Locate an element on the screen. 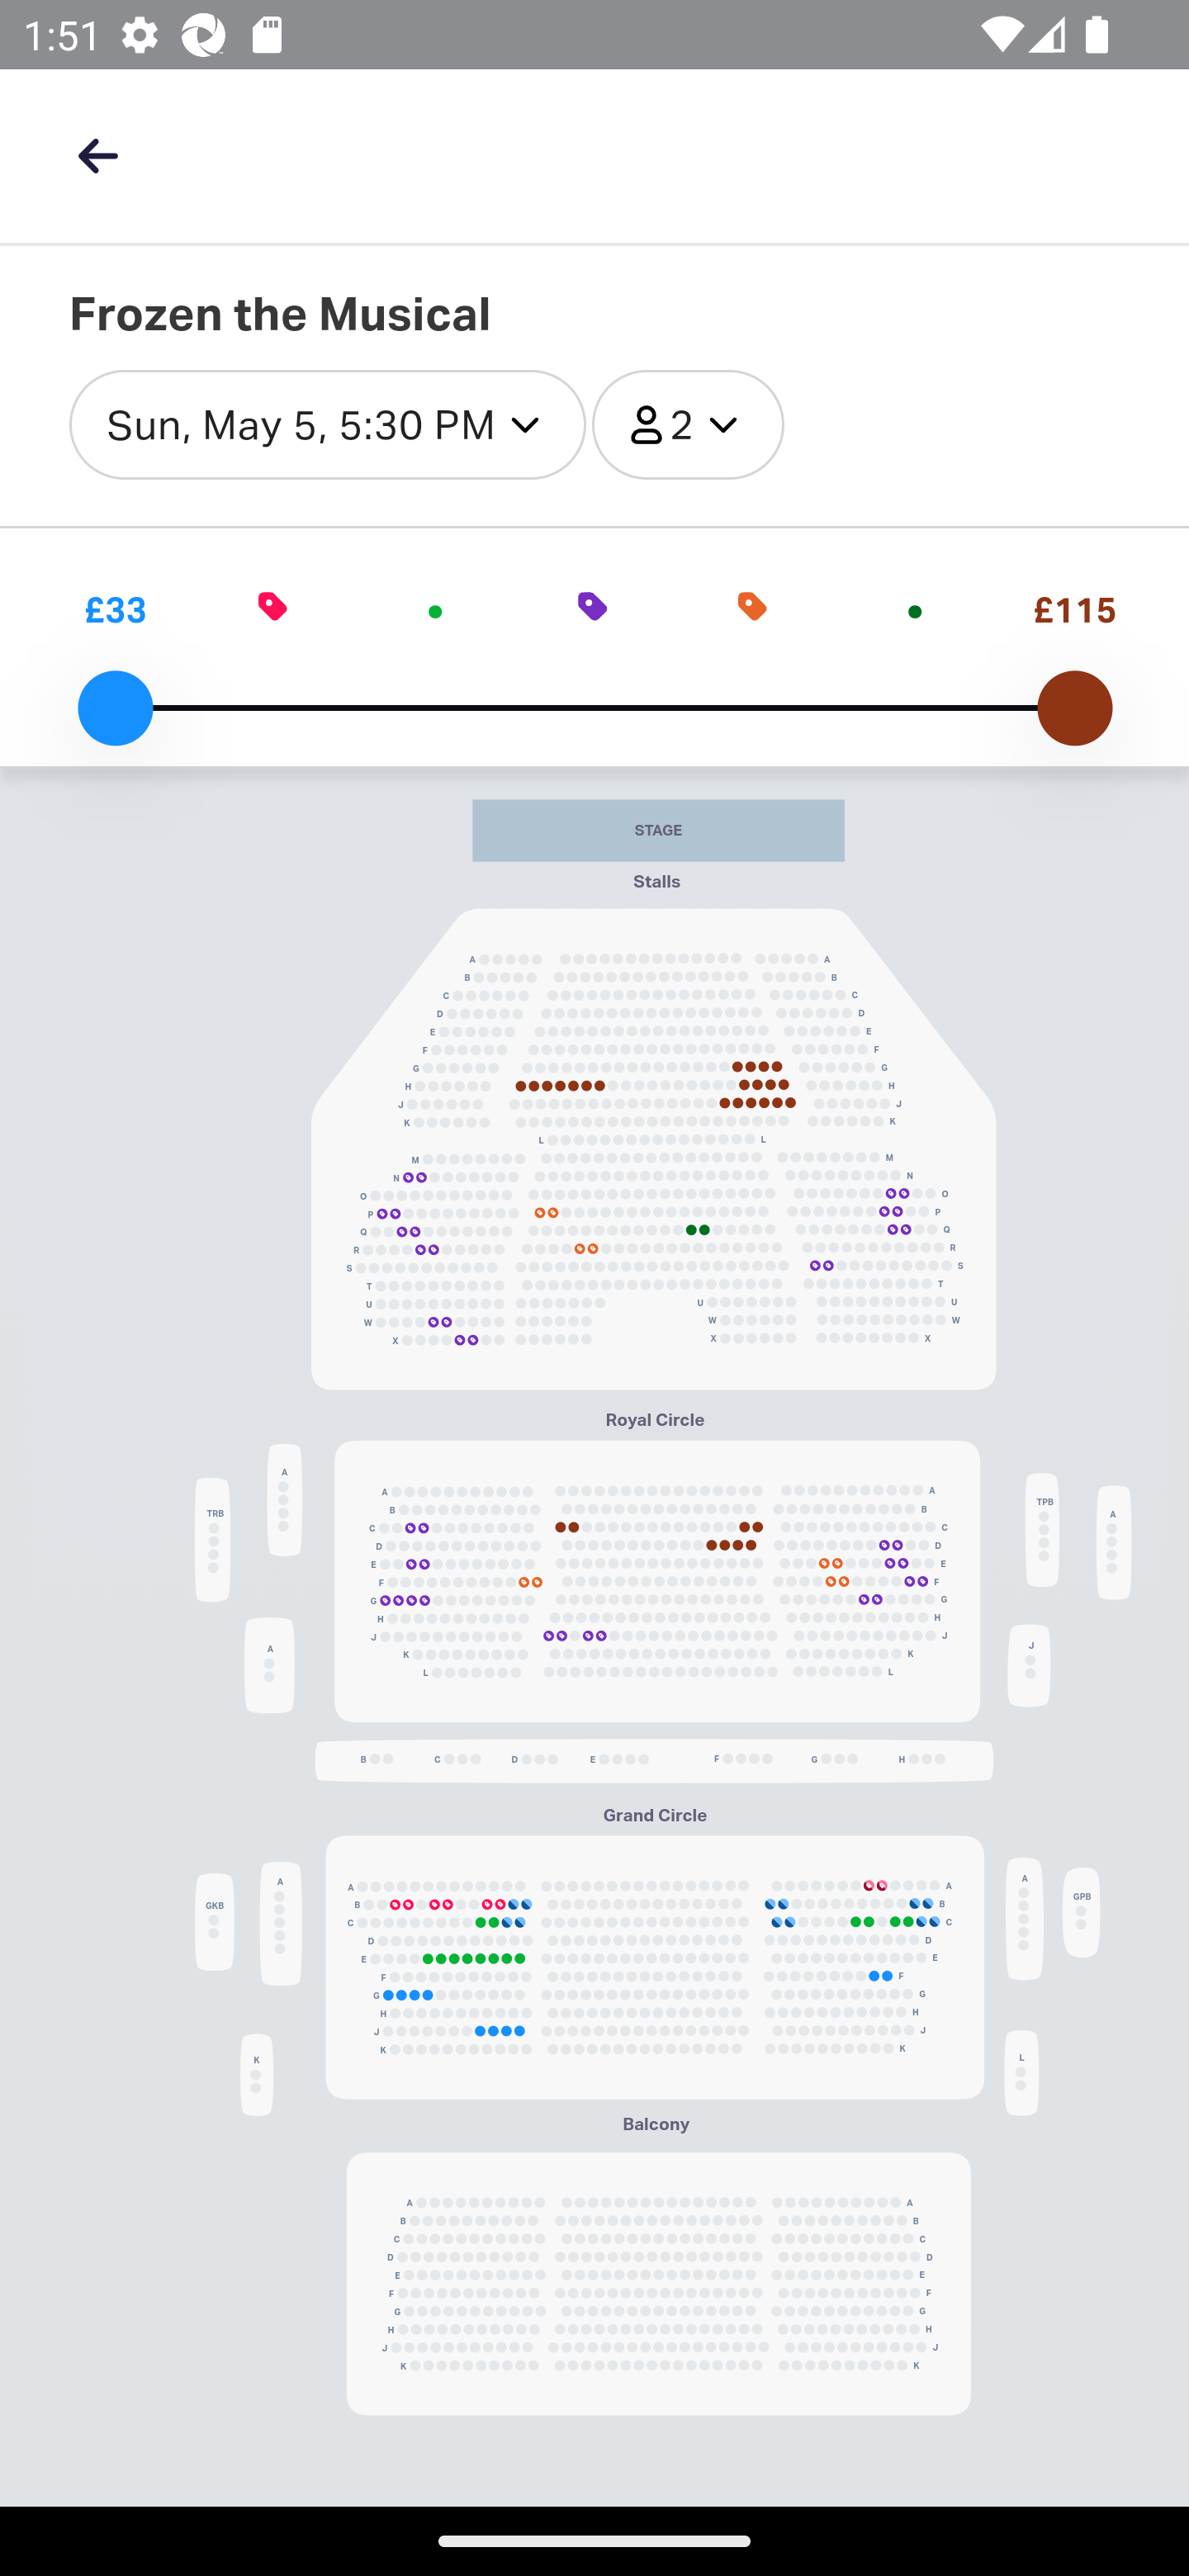 The width and height of the screenshot is (1189, 2576). £33 is located at coordinates (115, 609).